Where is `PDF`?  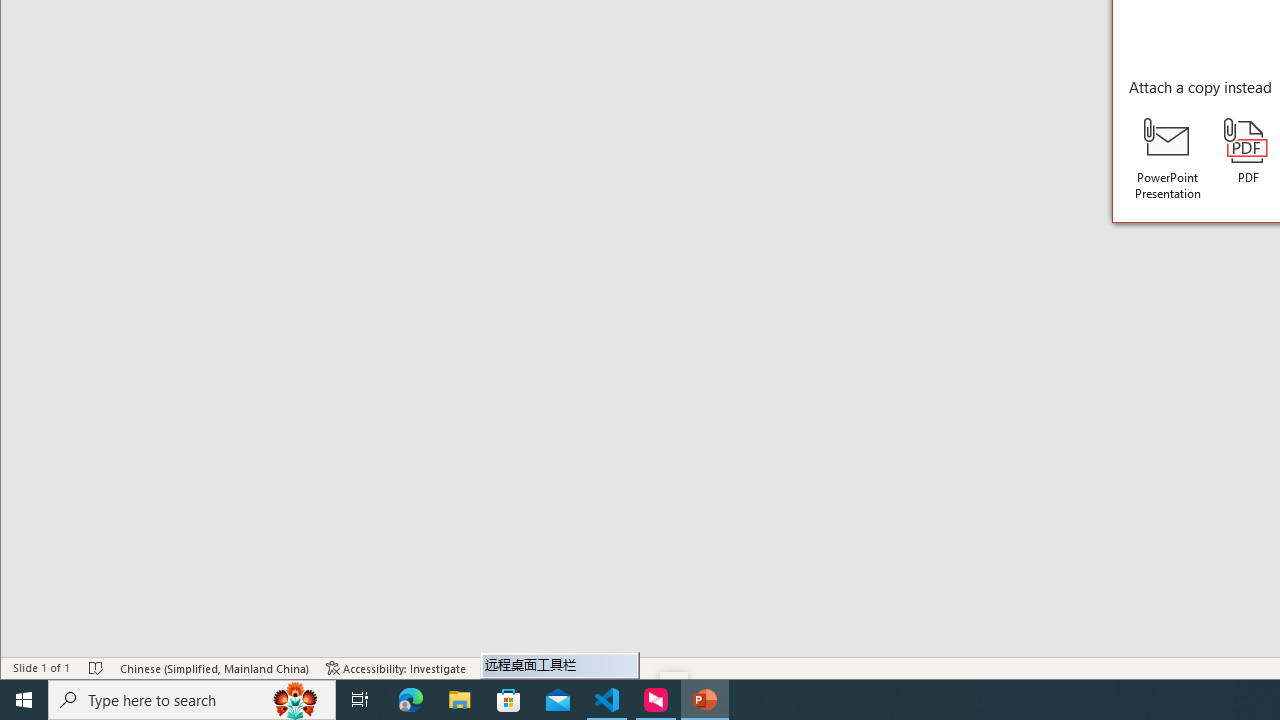
PDF is located at coordinates (1248, 152).